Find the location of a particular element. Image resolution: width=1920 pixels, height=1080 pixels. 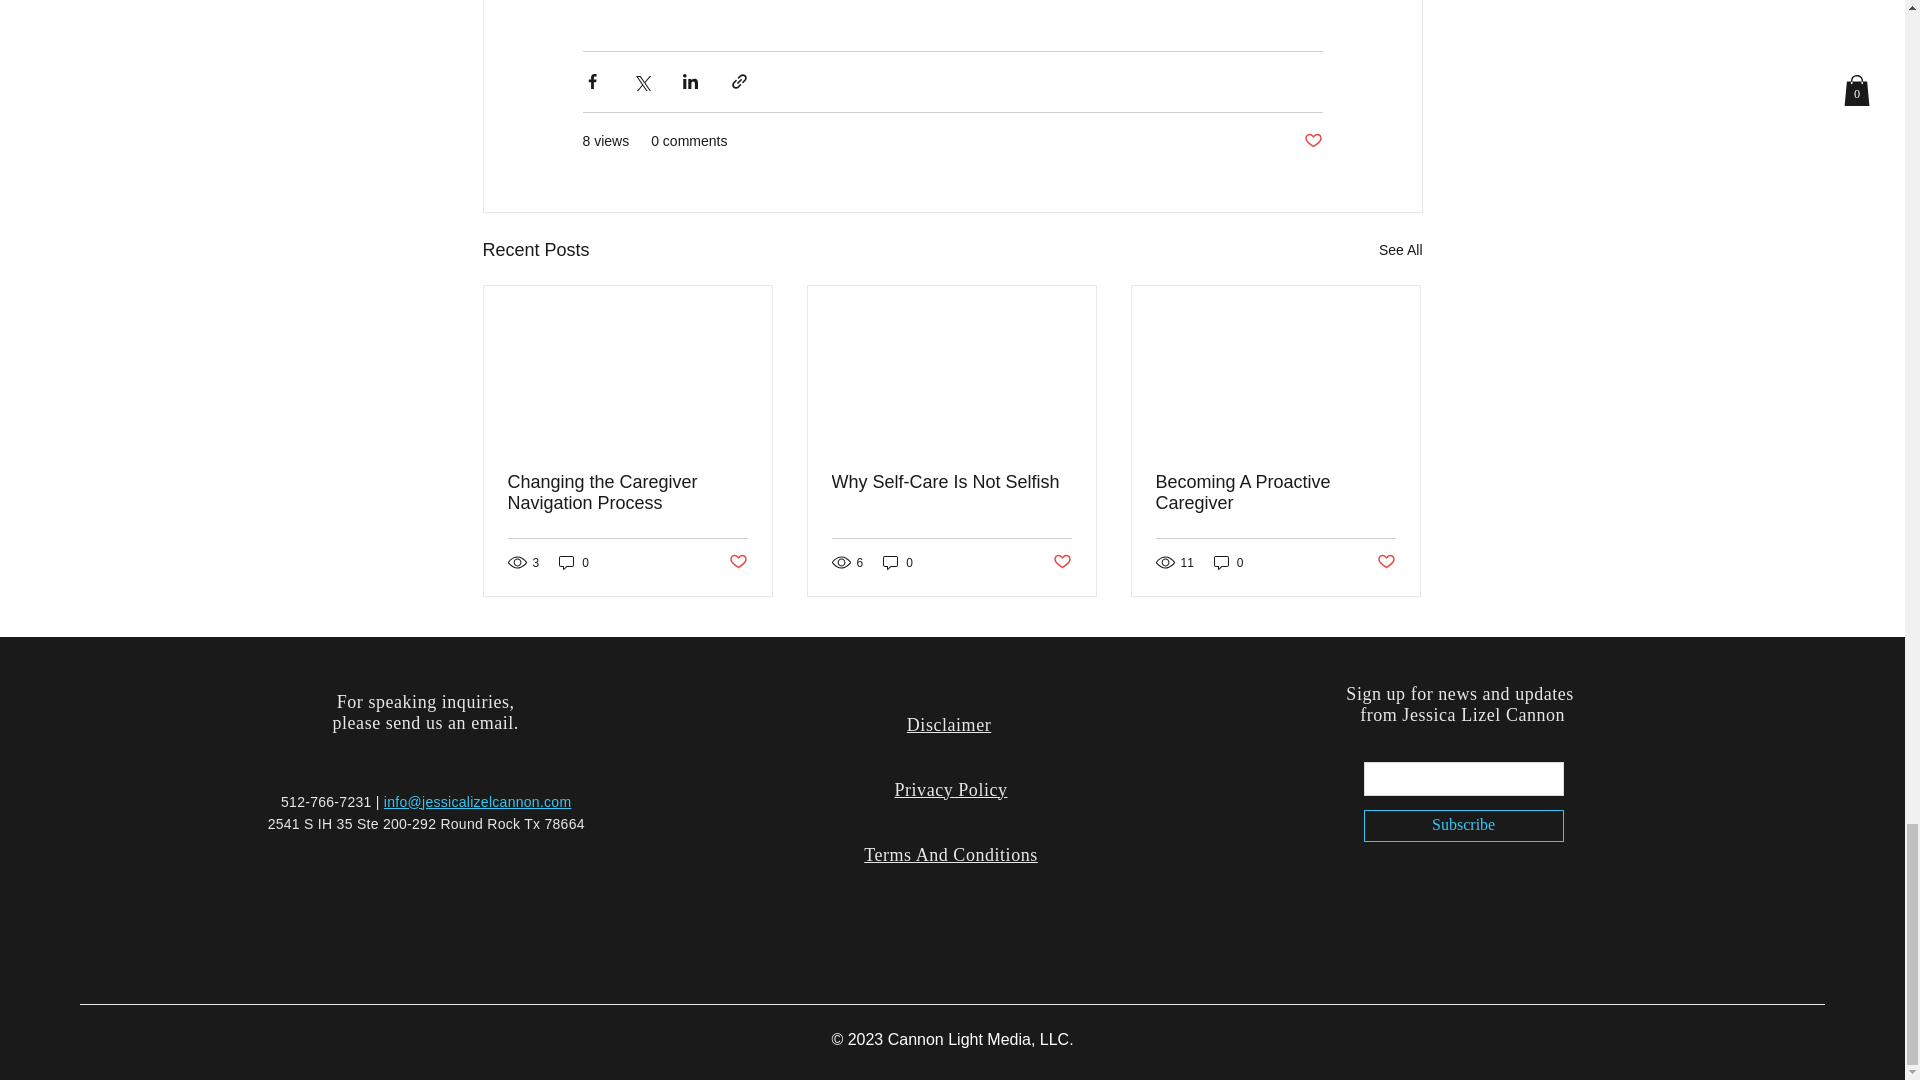

0 is located at coordinates (574, 562).